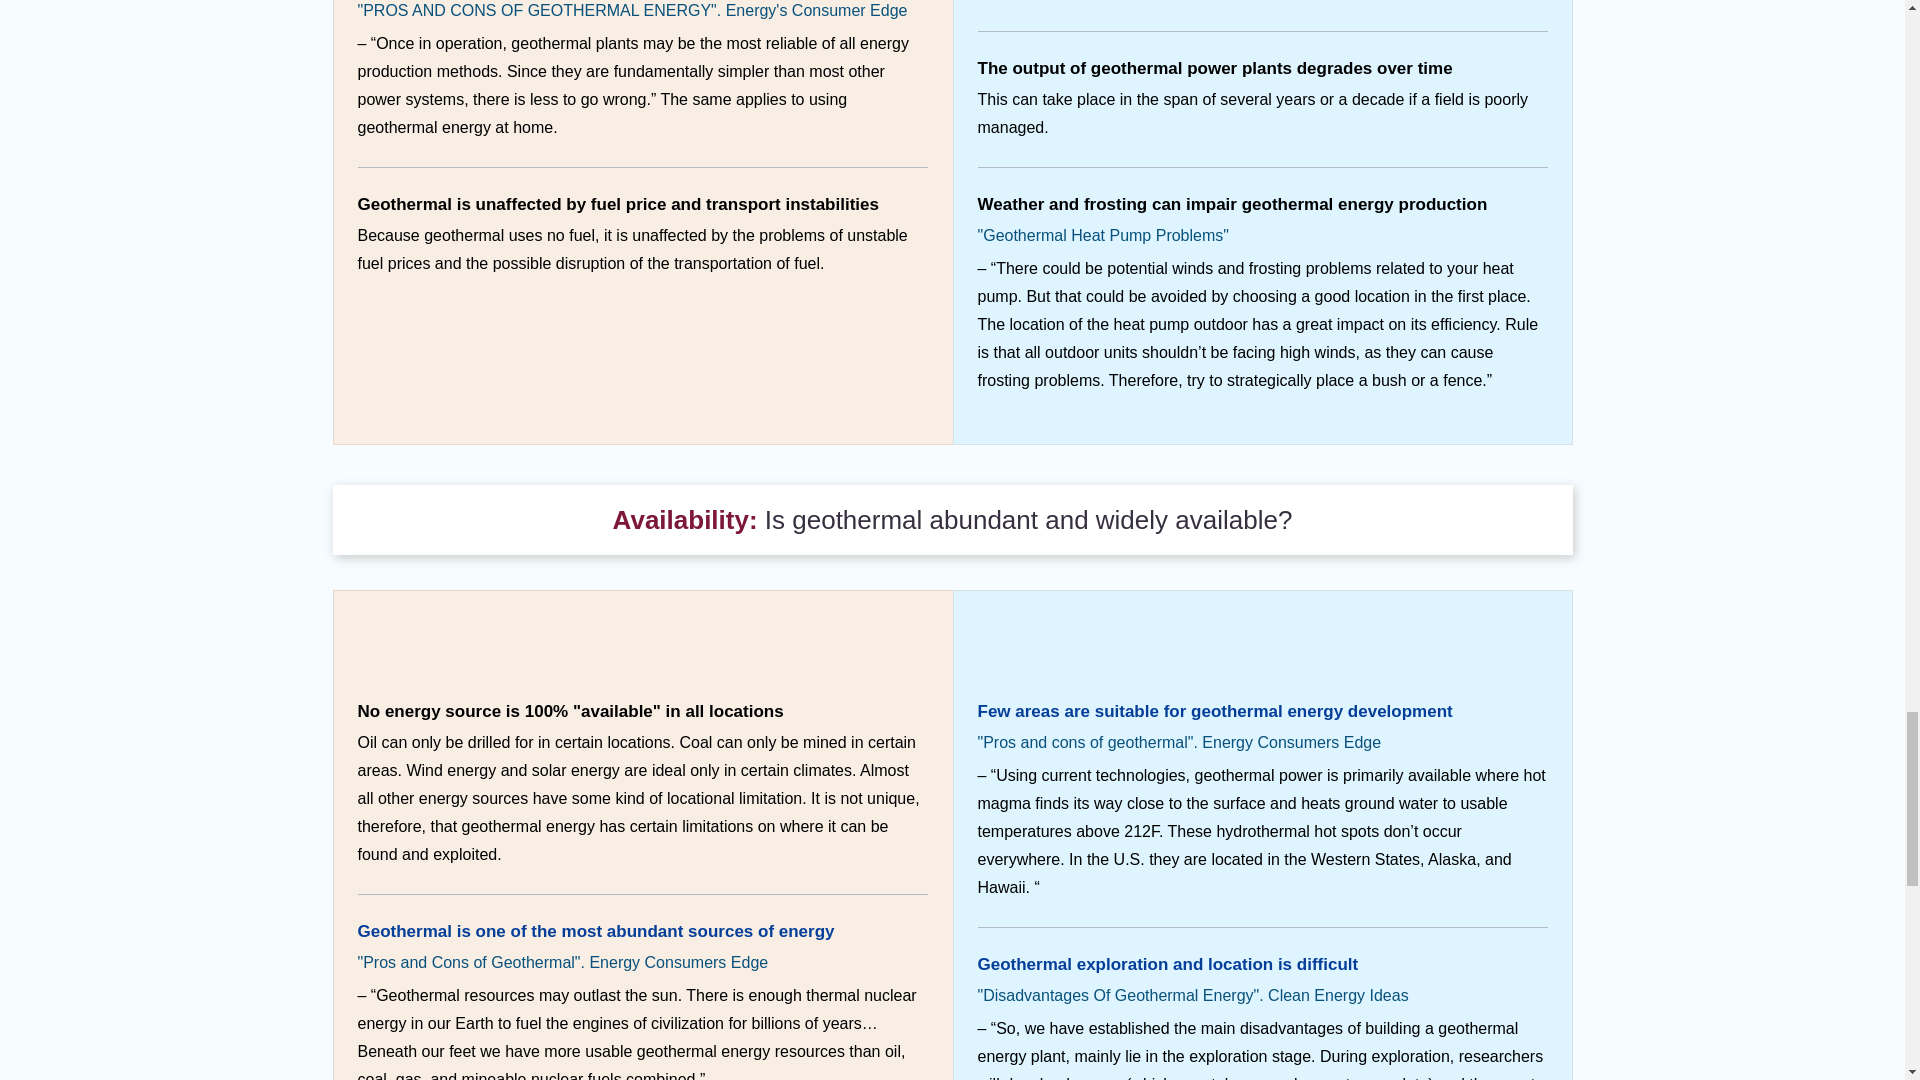 The image size is (1920, 1080). I want to click on "PROS AND CONS OF GEOTHERMAL ENERGY". Energy's Consumer Edge, so click(632, 10).